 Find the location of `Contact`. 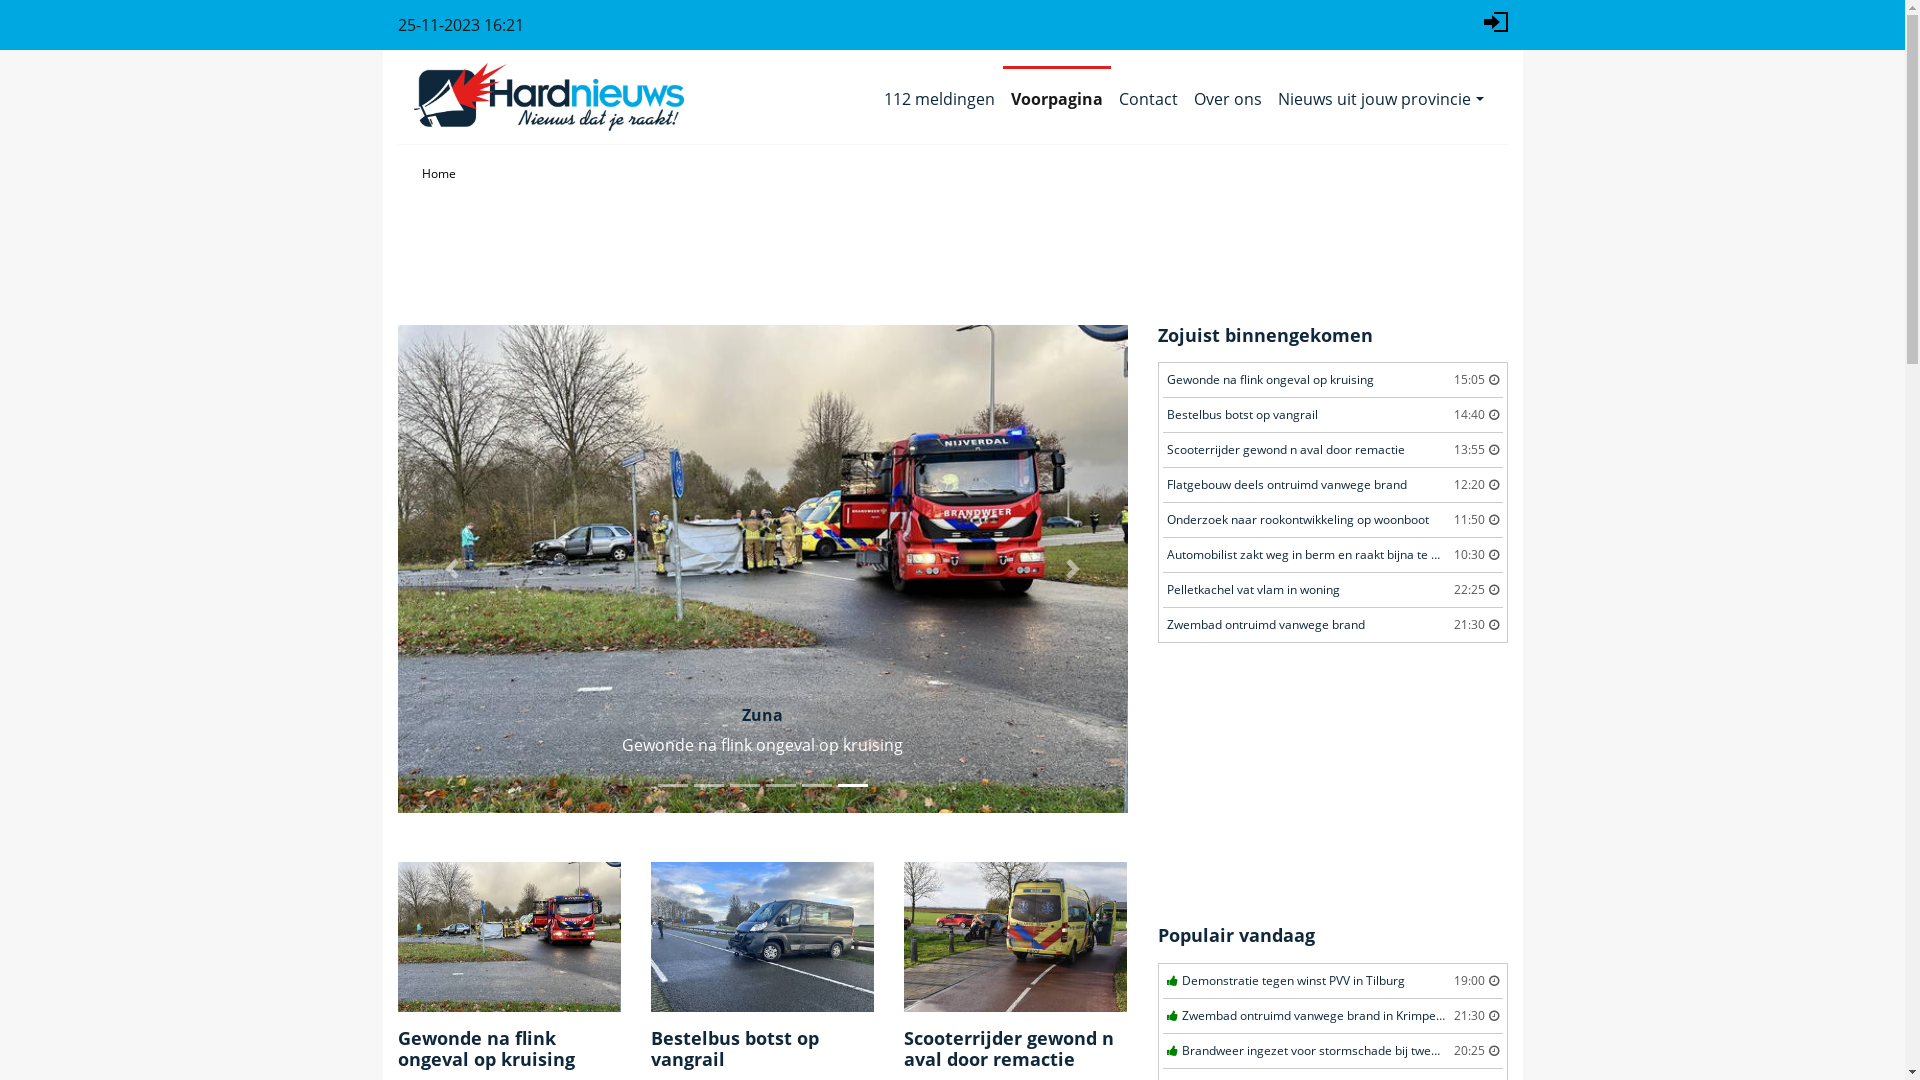

Contact is located at coordinates (1148, 99).